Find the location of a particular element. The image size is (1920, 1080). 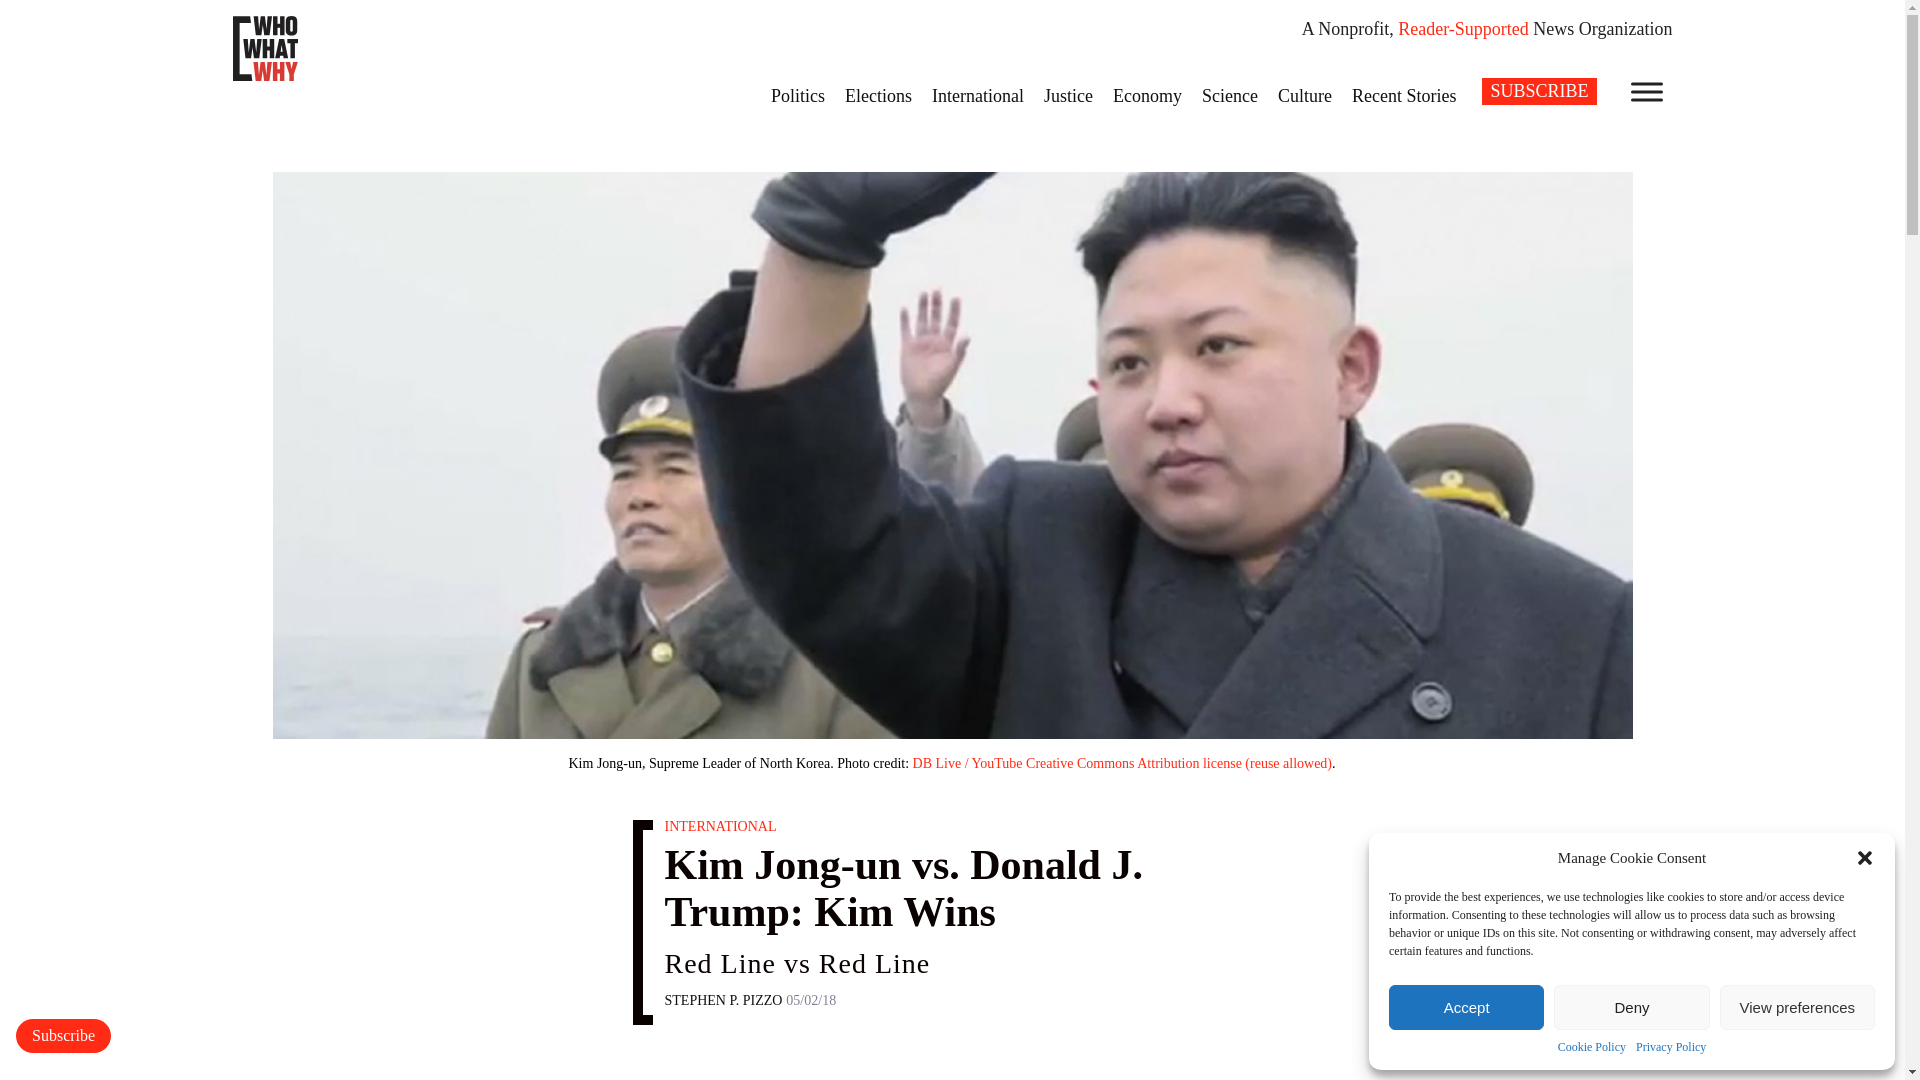

Economy is located at coordinates (1147, 95).